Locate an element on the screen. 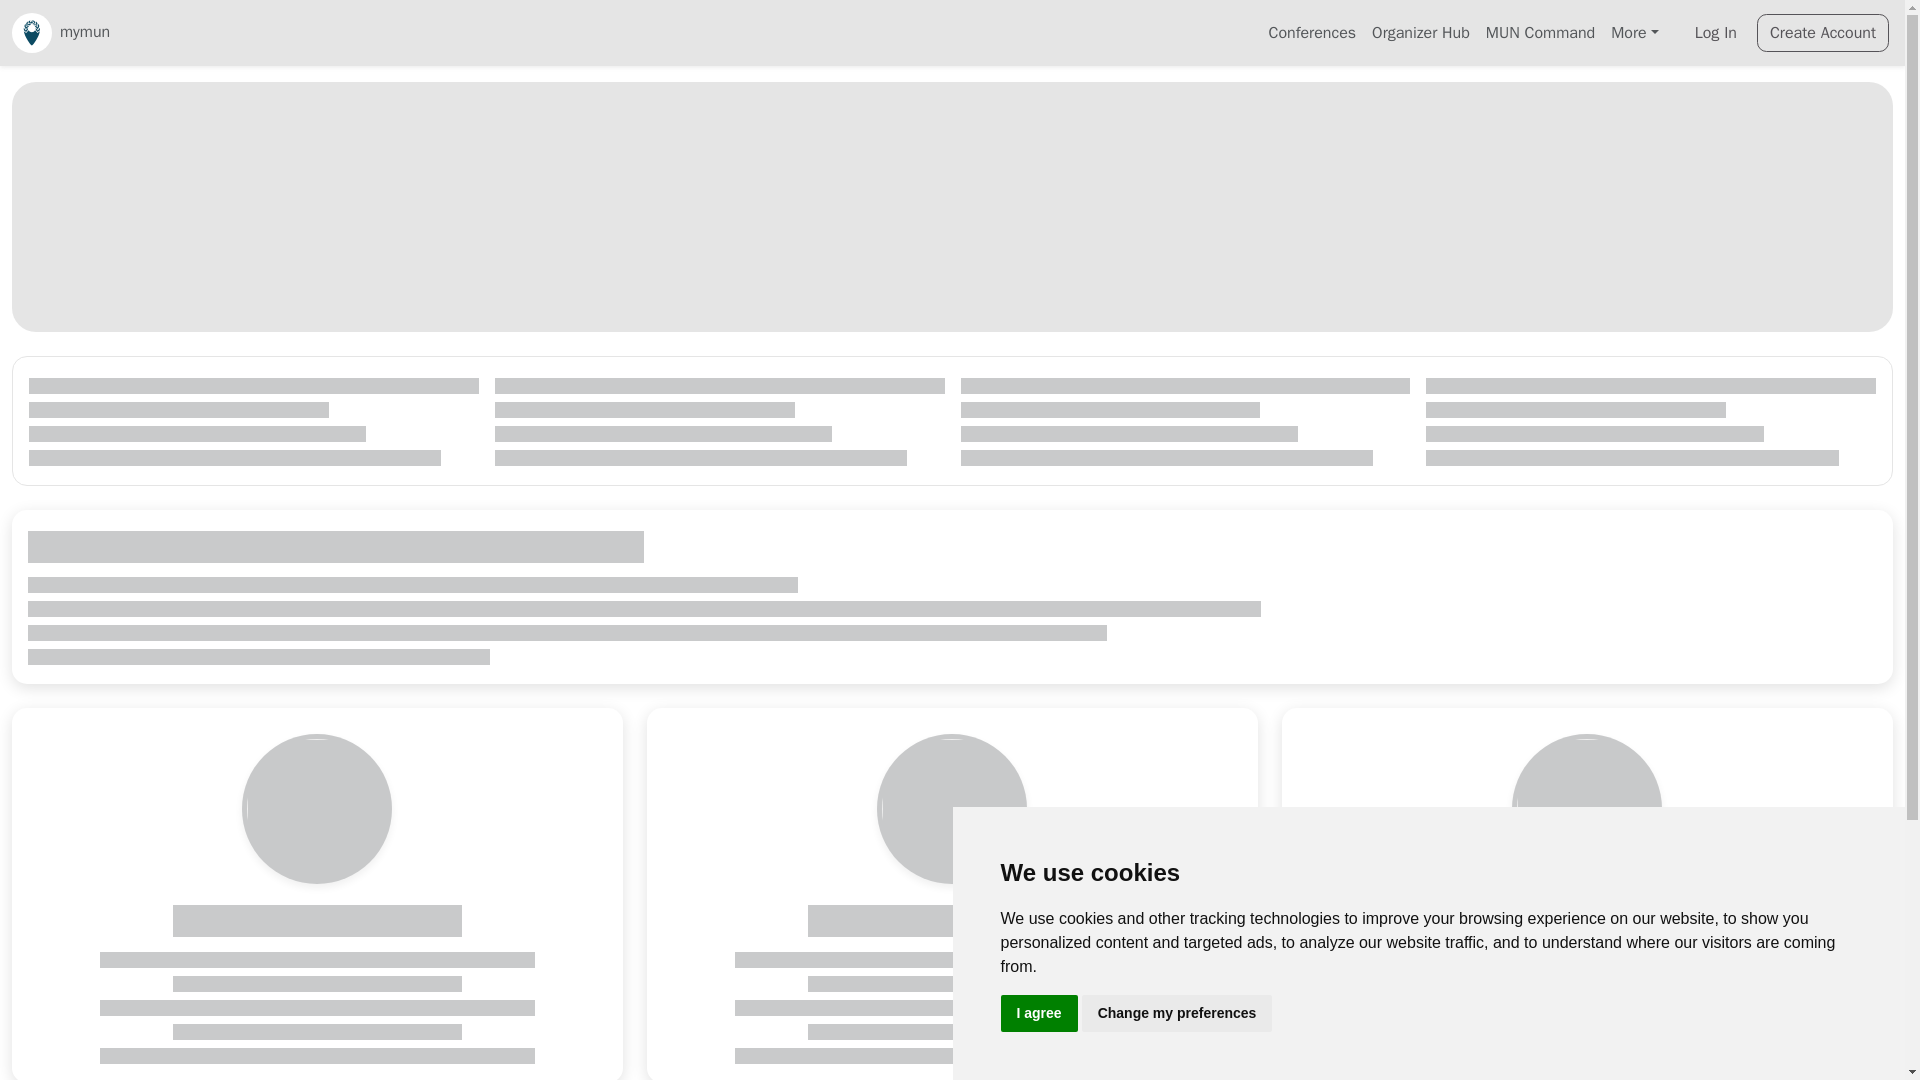 The height and width of the screenshot is (1080, 1920). Change my preferences is located at coordinates (1177, 1013).